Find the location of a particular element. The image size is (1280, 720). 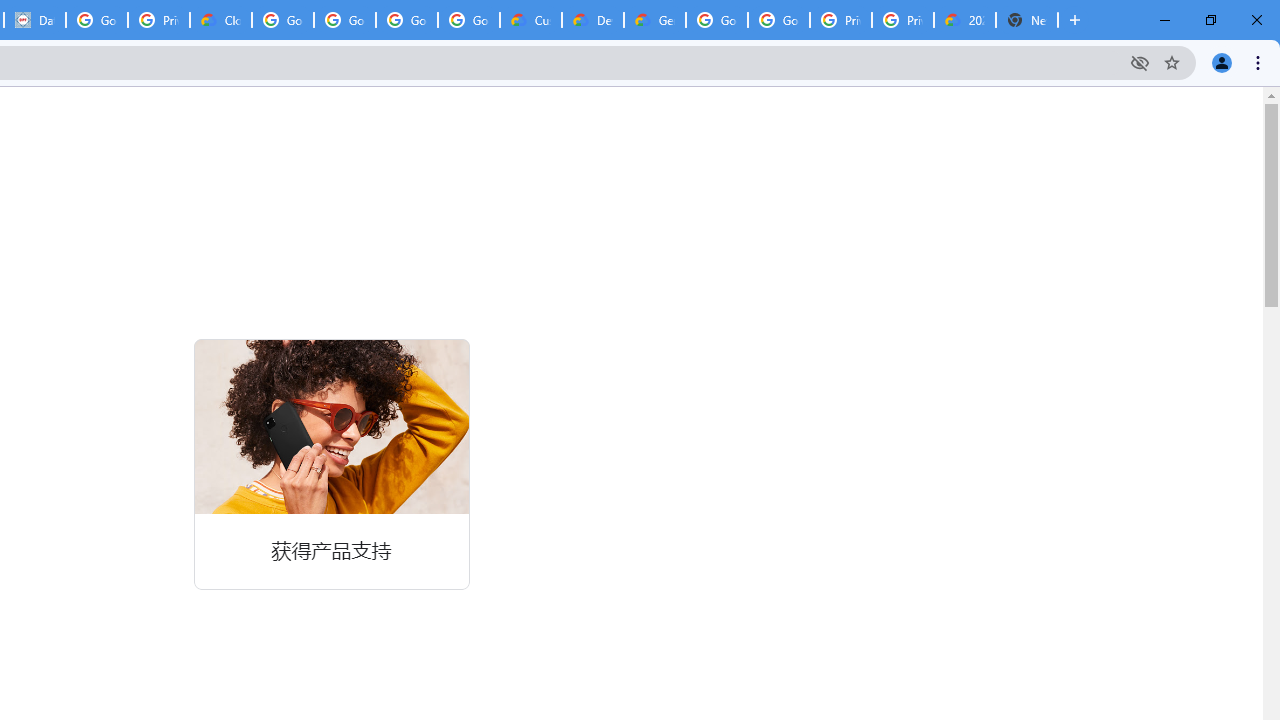

Customer Care | Google Cloud is located at coordinates (530, 20).